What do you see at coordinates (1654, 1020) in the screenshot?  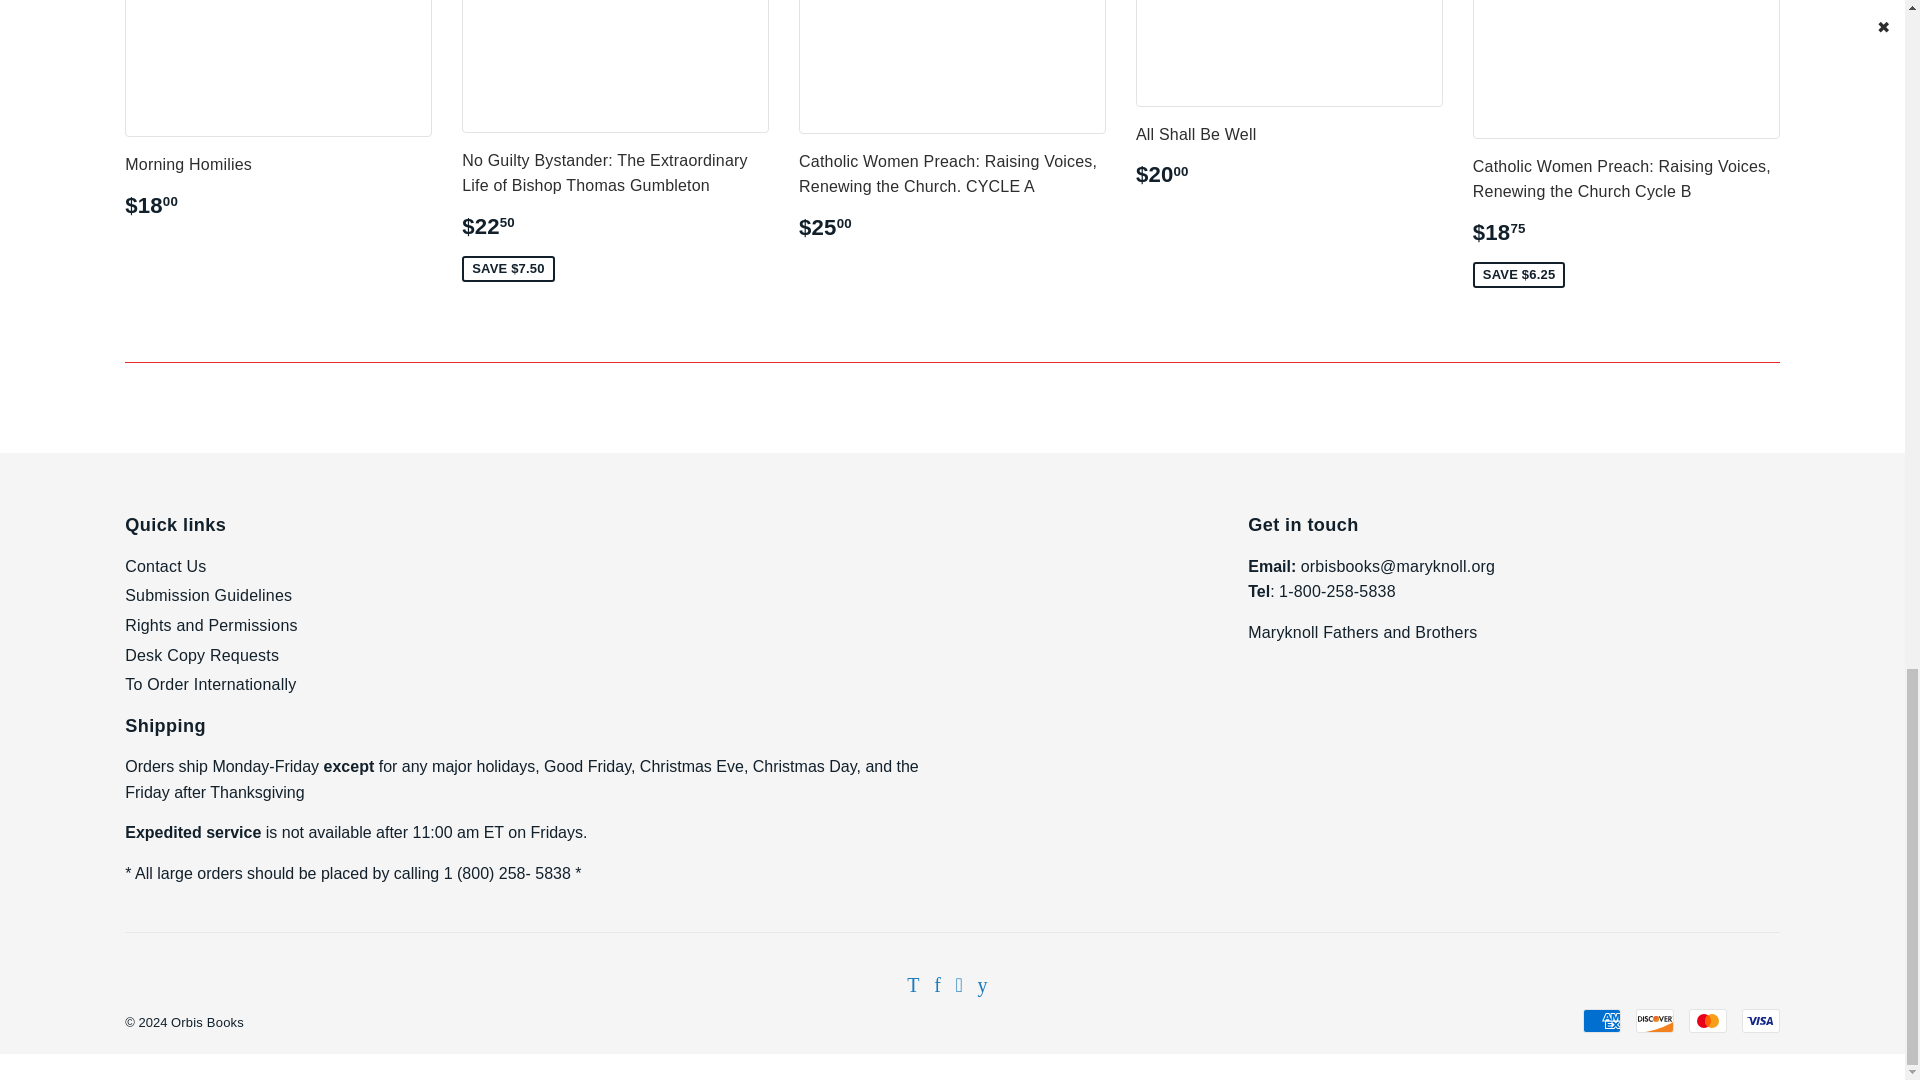 I see `Discover` at bounding box center [1654, 1020].